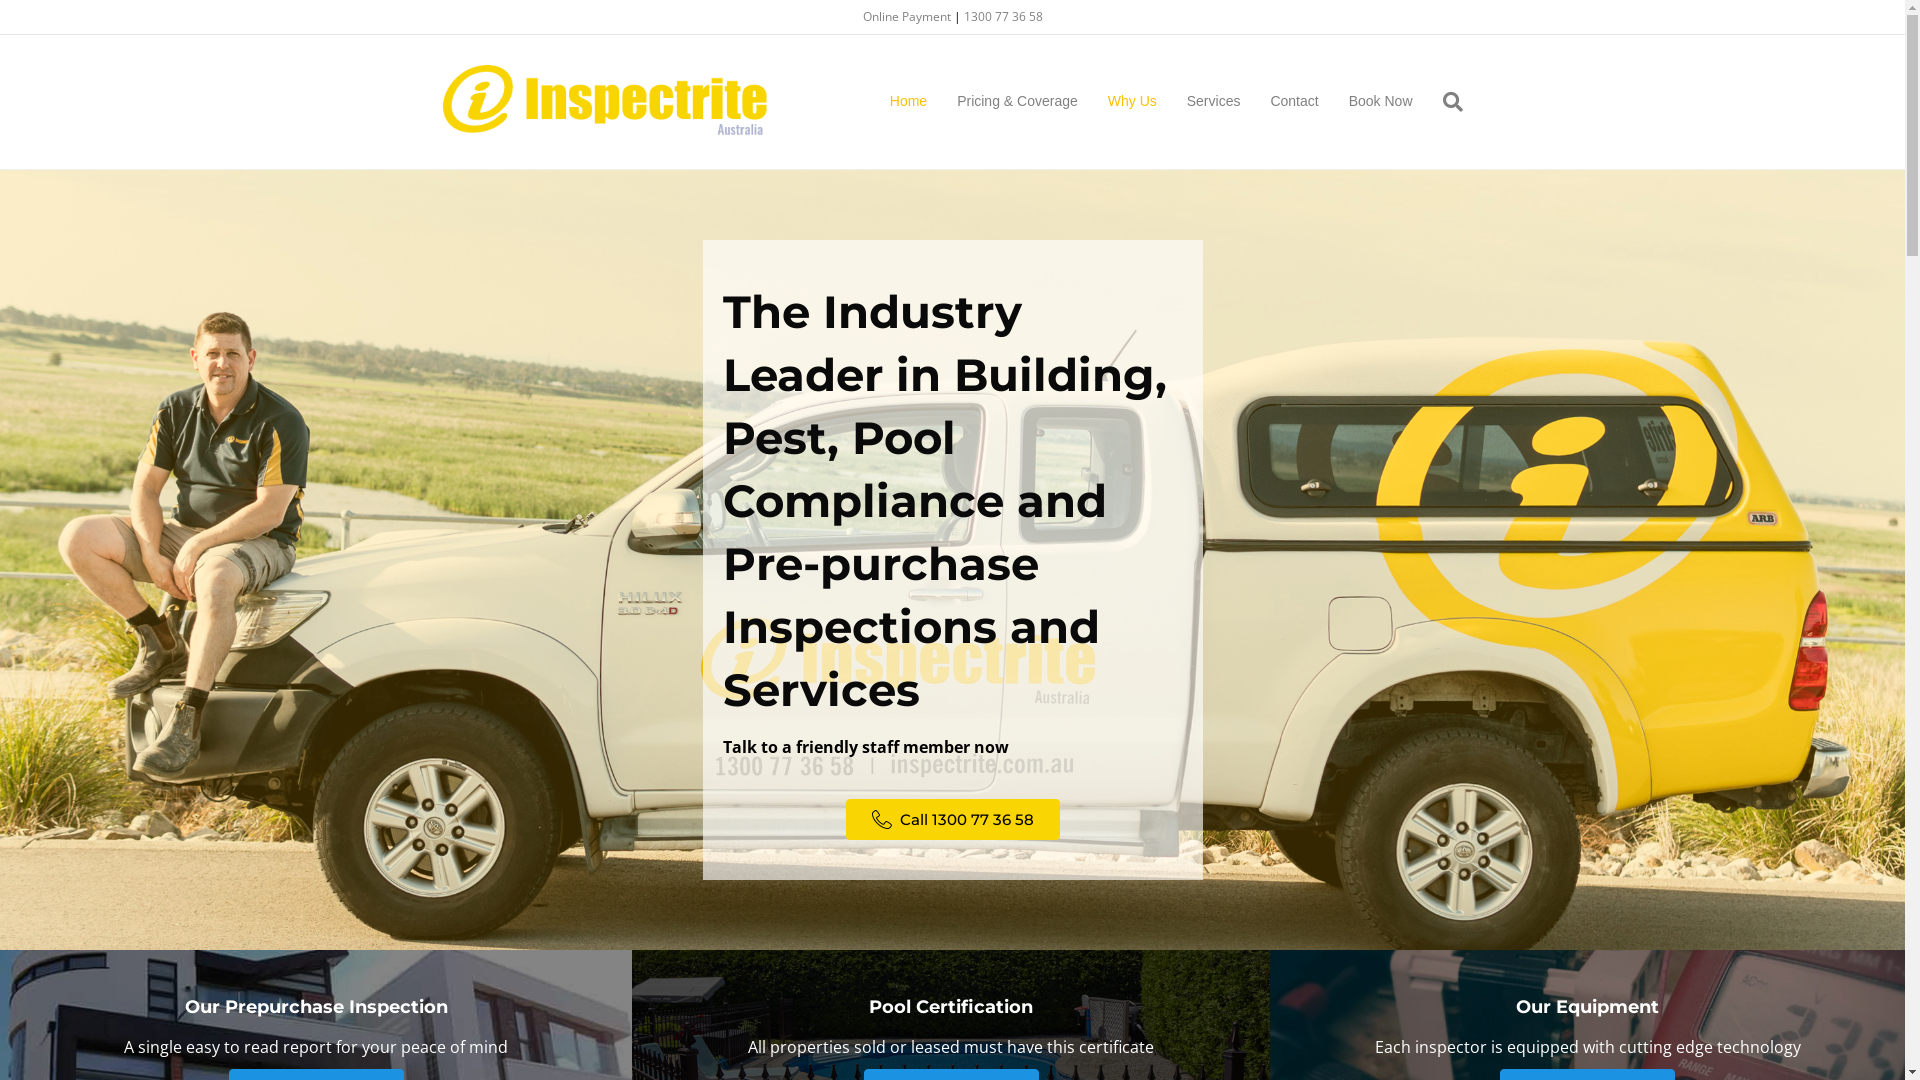  What do you see at coordinates (1004, 16) in the screenshot?
I see `1300 77 36 58` at bounding box center [1004, 16].